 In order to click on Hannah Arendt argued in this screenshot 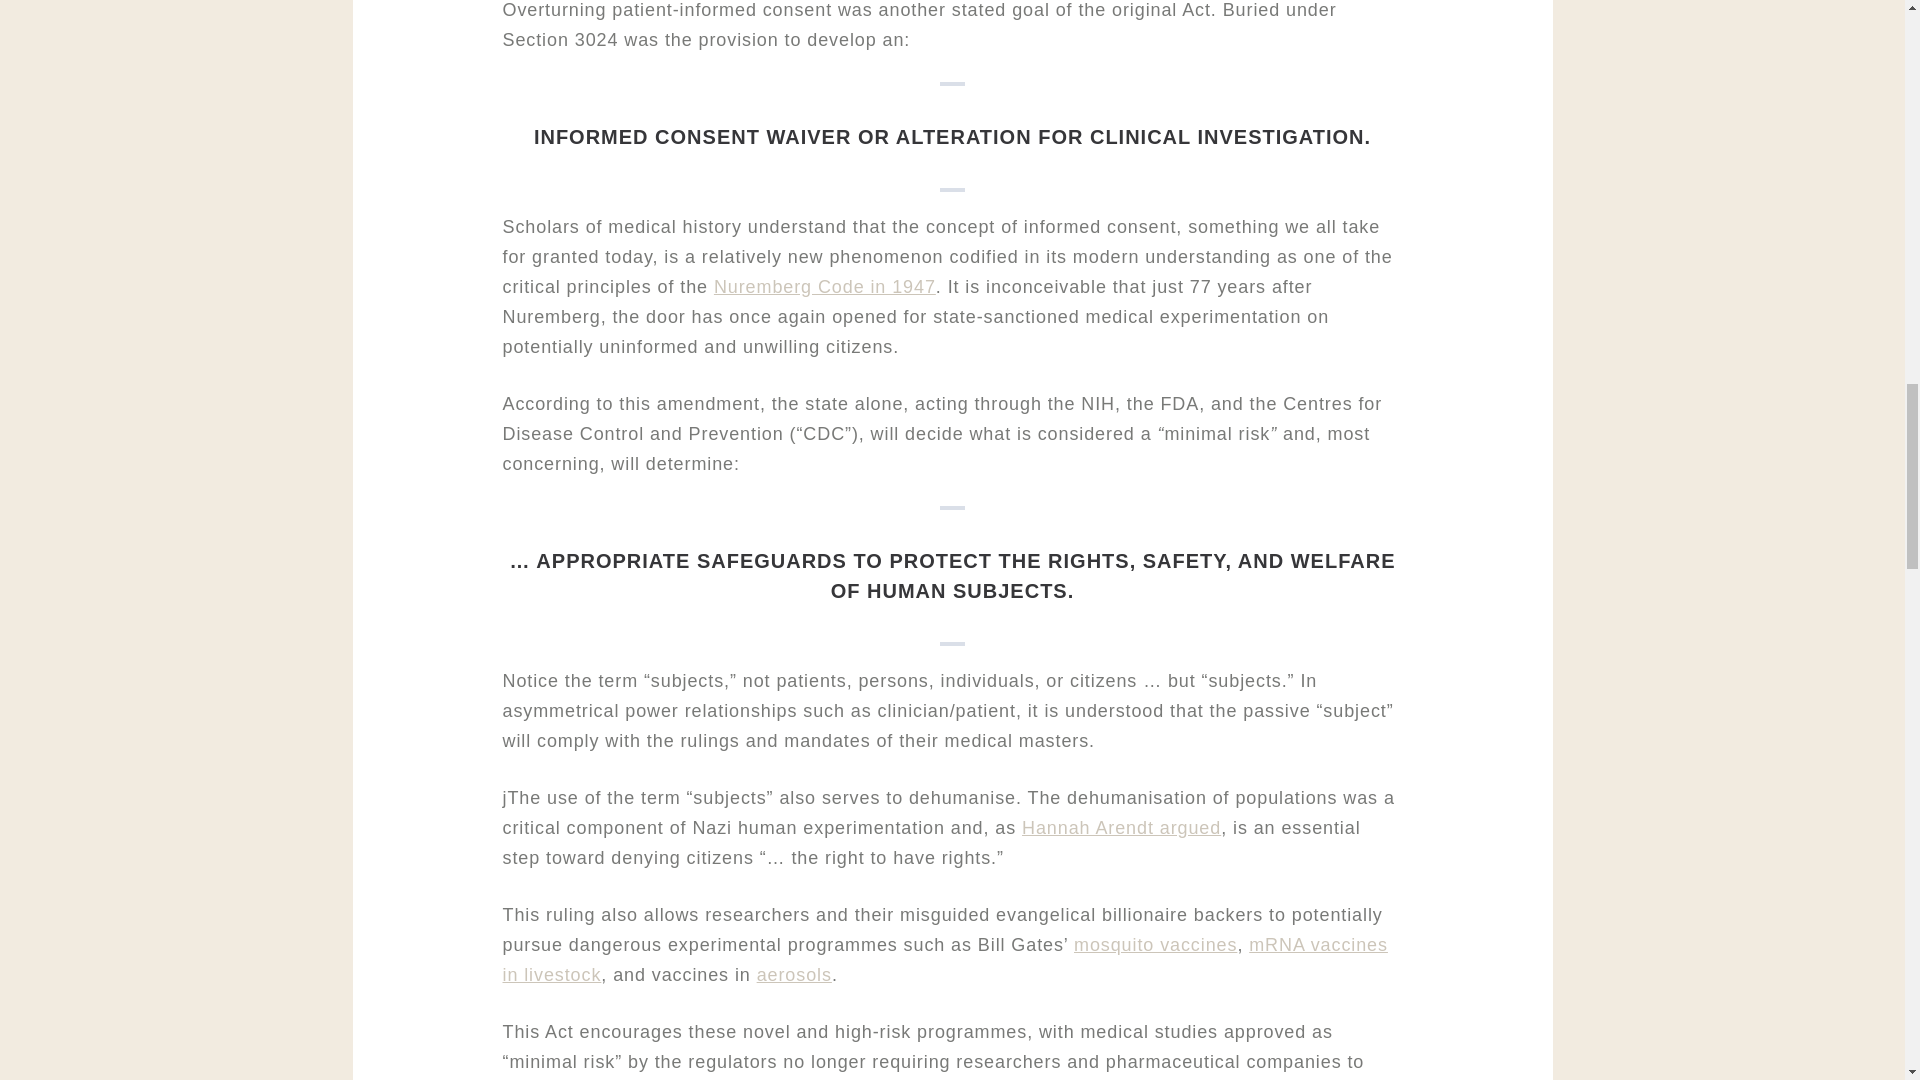, I will do `click(1121, 828)`.